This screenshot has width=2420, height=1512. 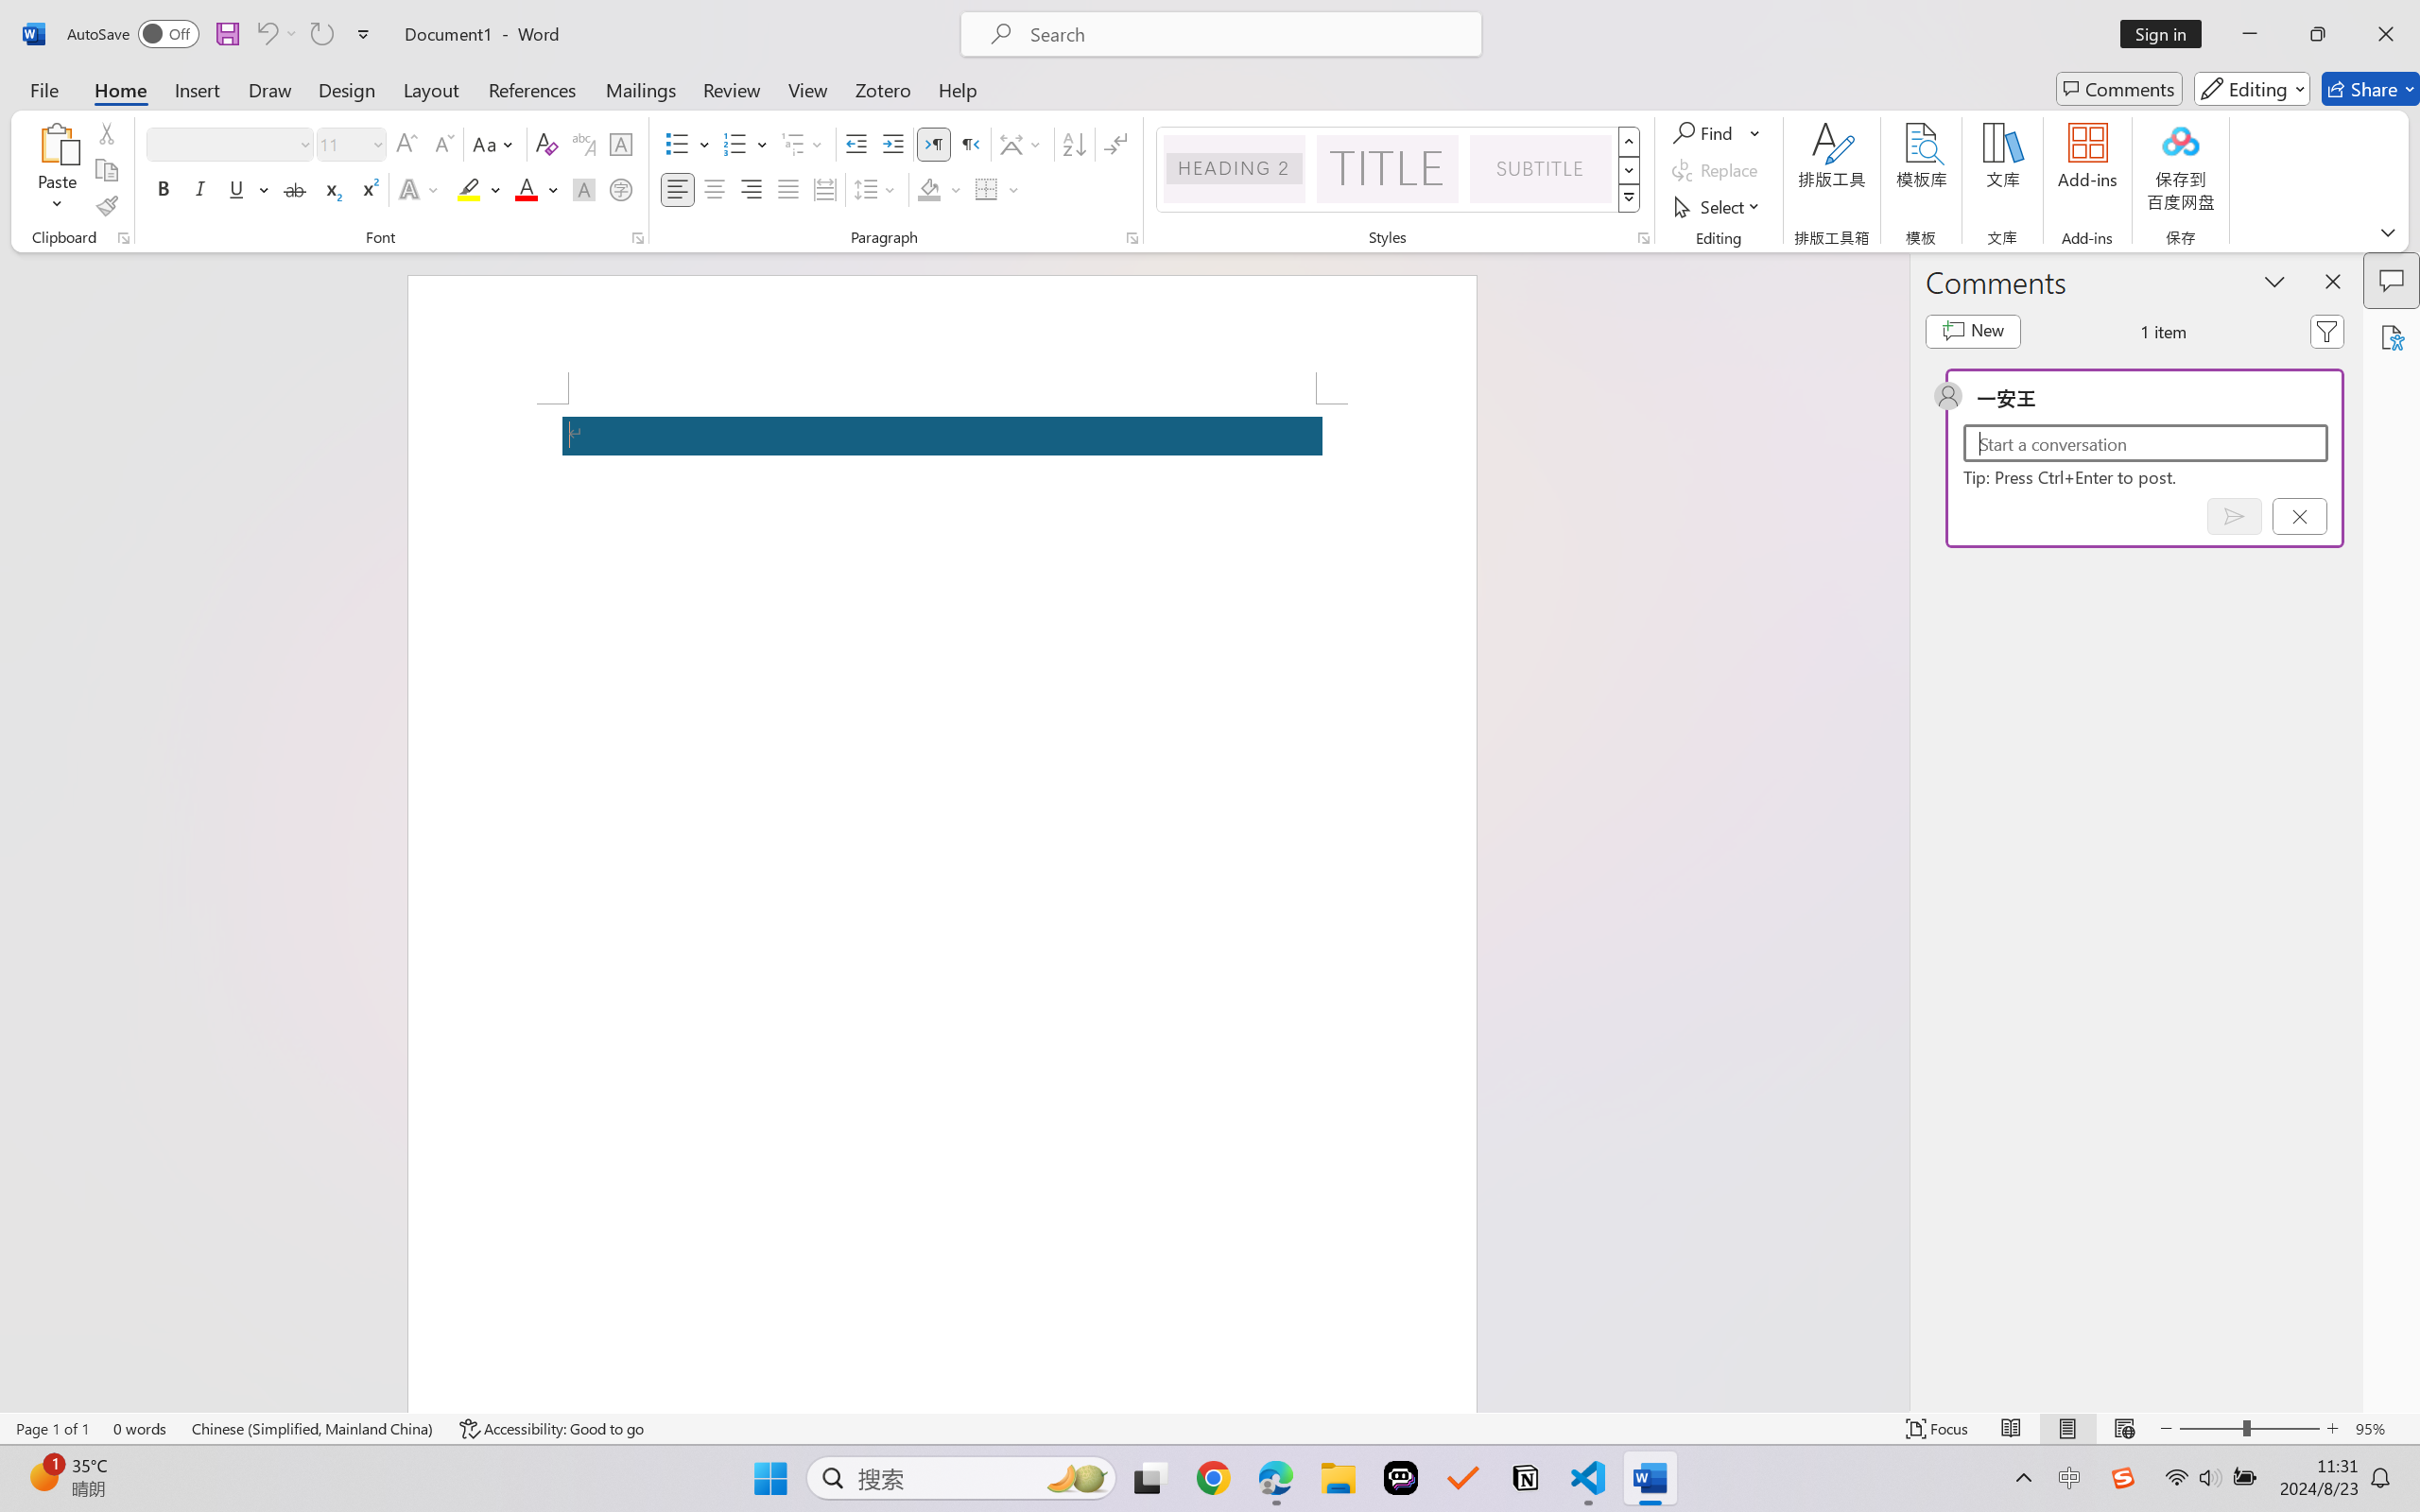 I want to click on New comment, so click(x=1973, y=331).